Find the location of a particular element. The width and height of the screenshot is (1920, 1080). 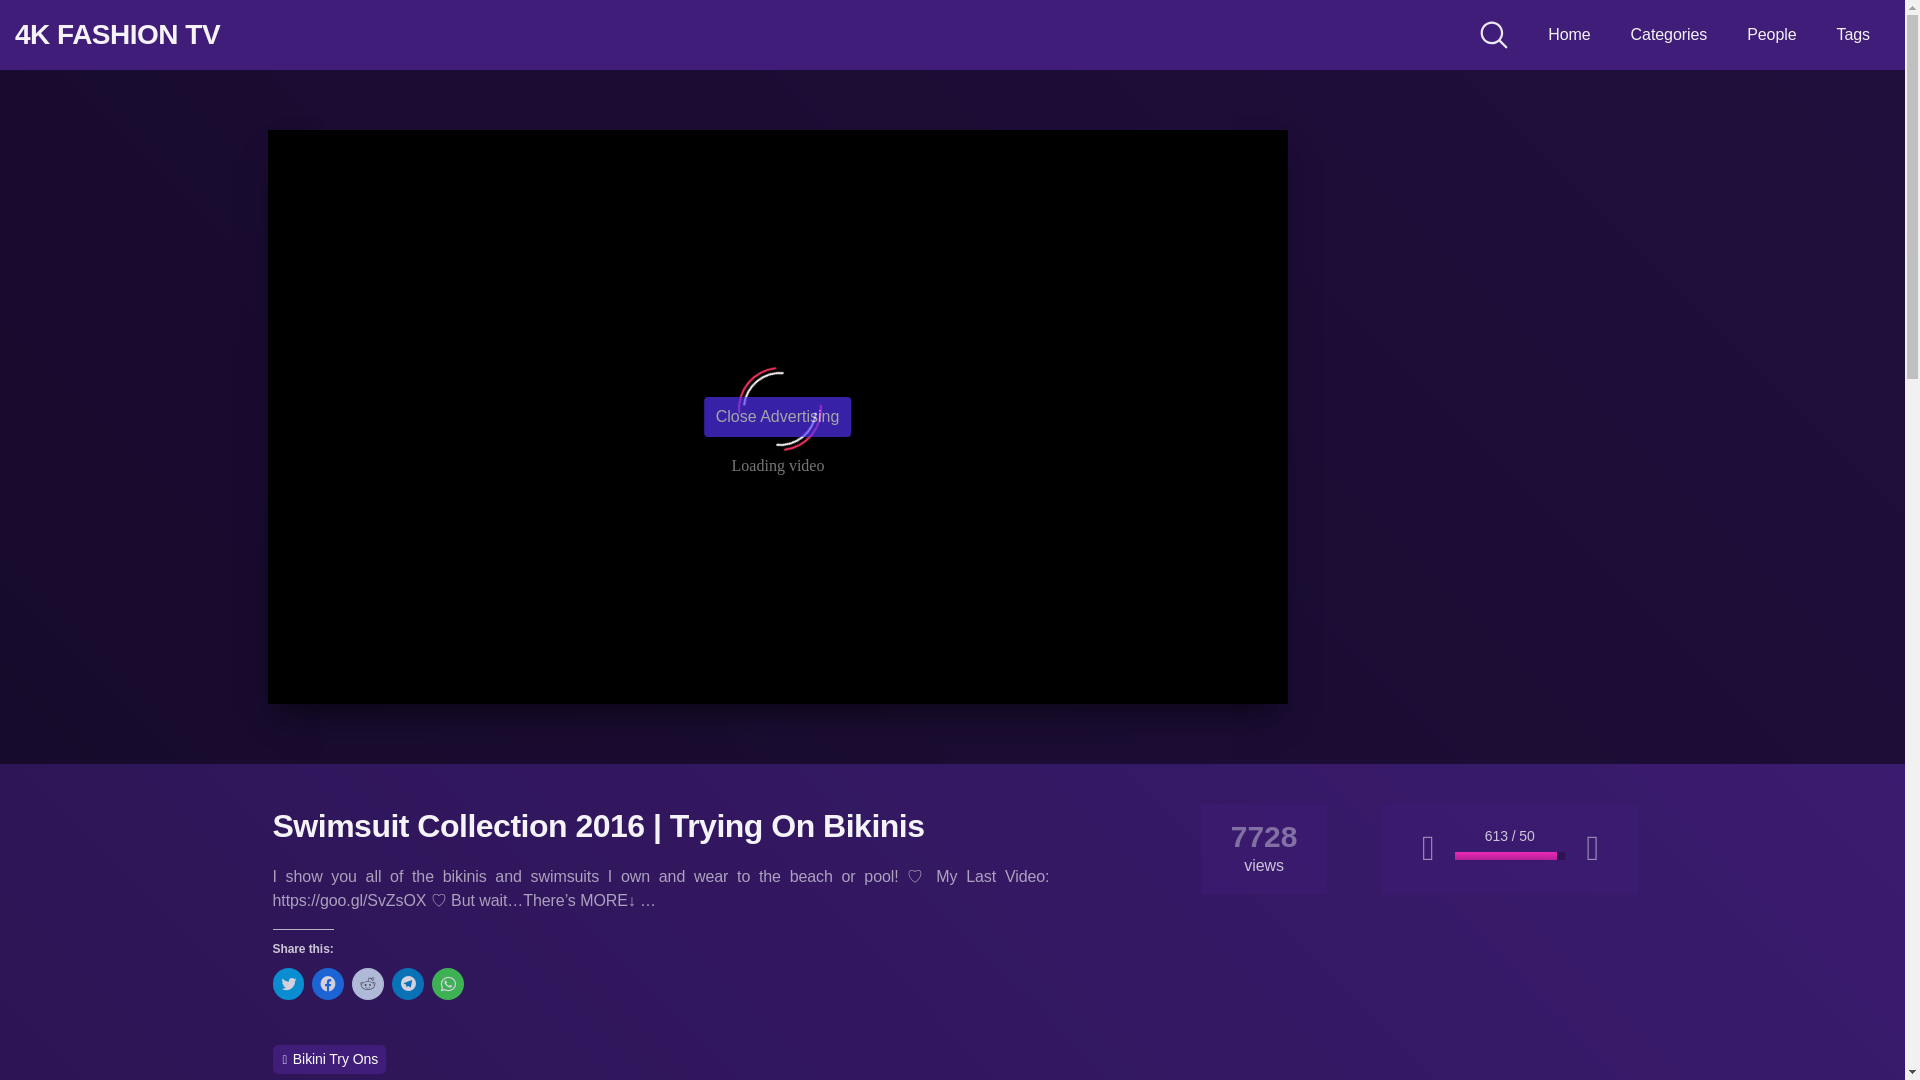

4K FASHION TV is located at coordinates (118, 34).